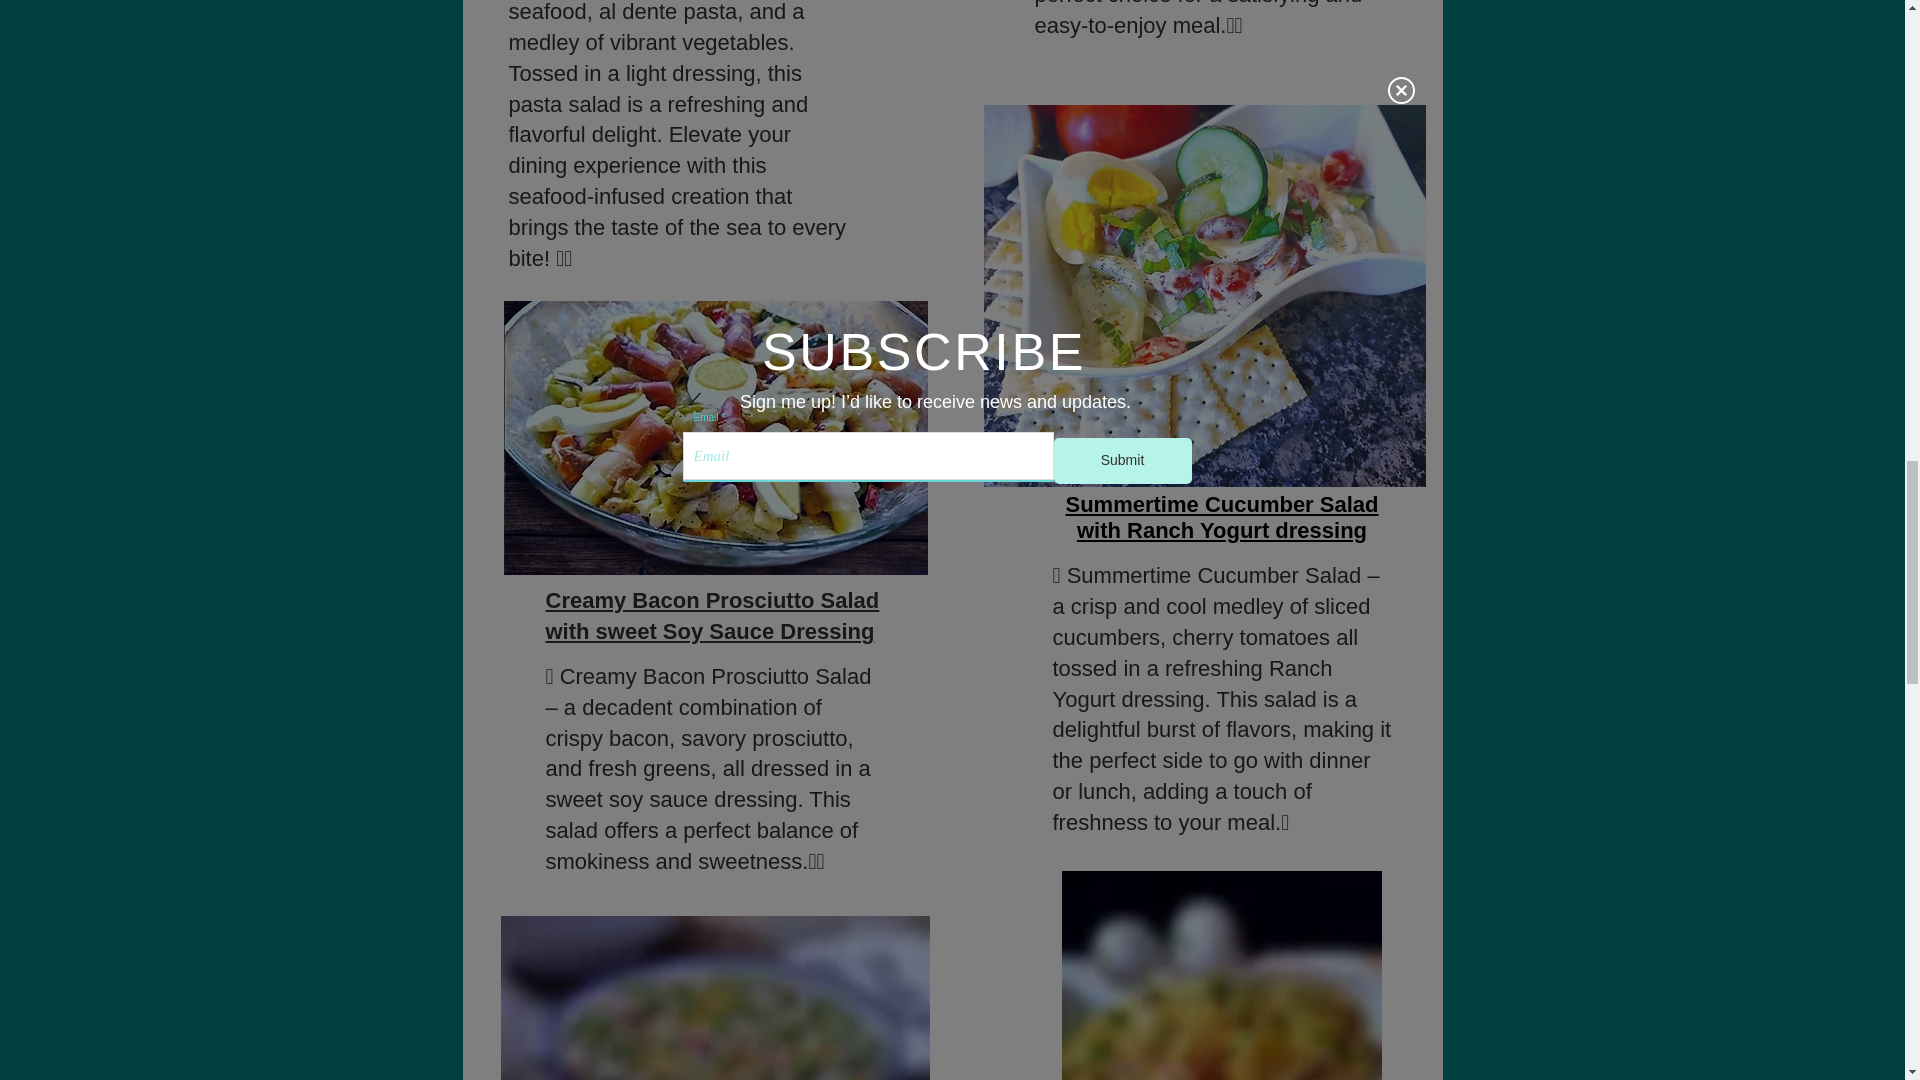  Describe the element at coordinates (714, 998) in the screenshot. I see `Easy Pea Salad` at that location.